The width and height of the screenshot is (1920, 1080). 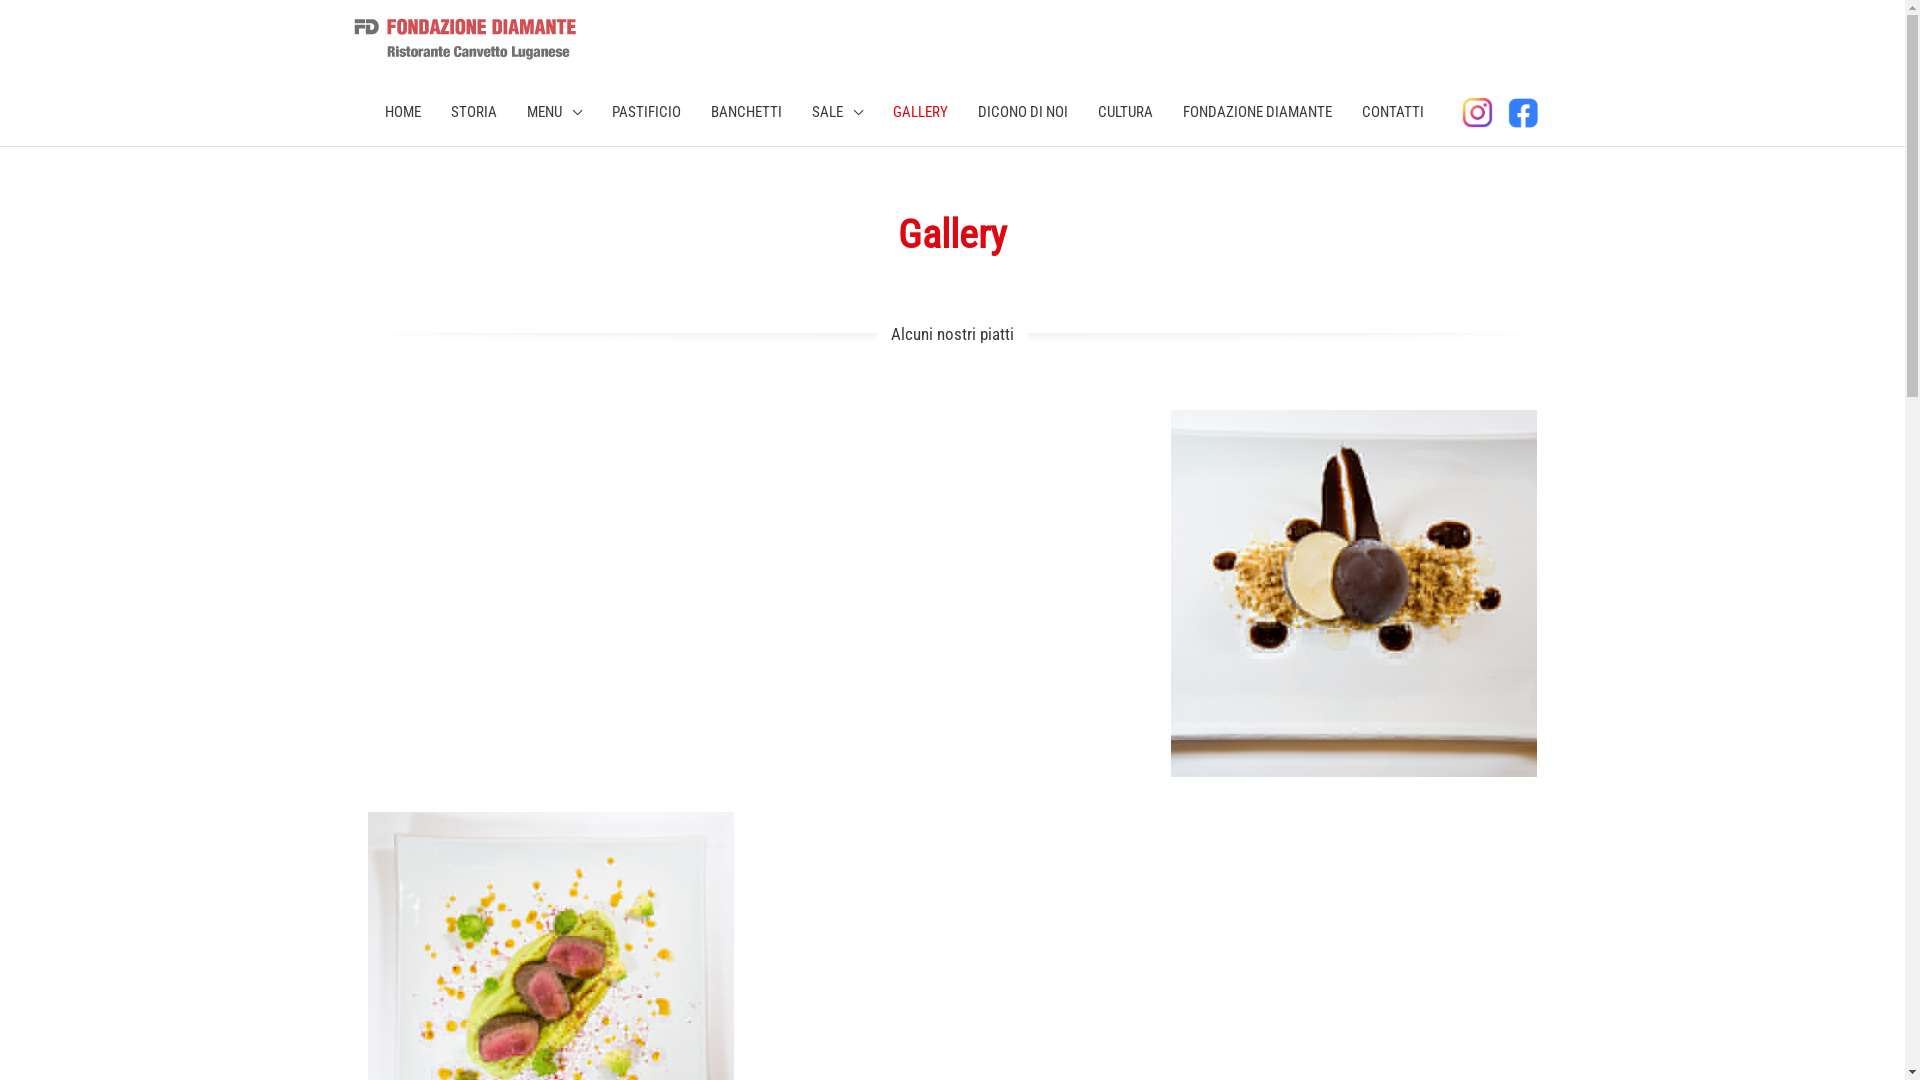 What do you see at coordinates (1258, 112) in the screenshot?
I see `FONDAZIONE DIAMANTE` at bounding box center [1258, 112].